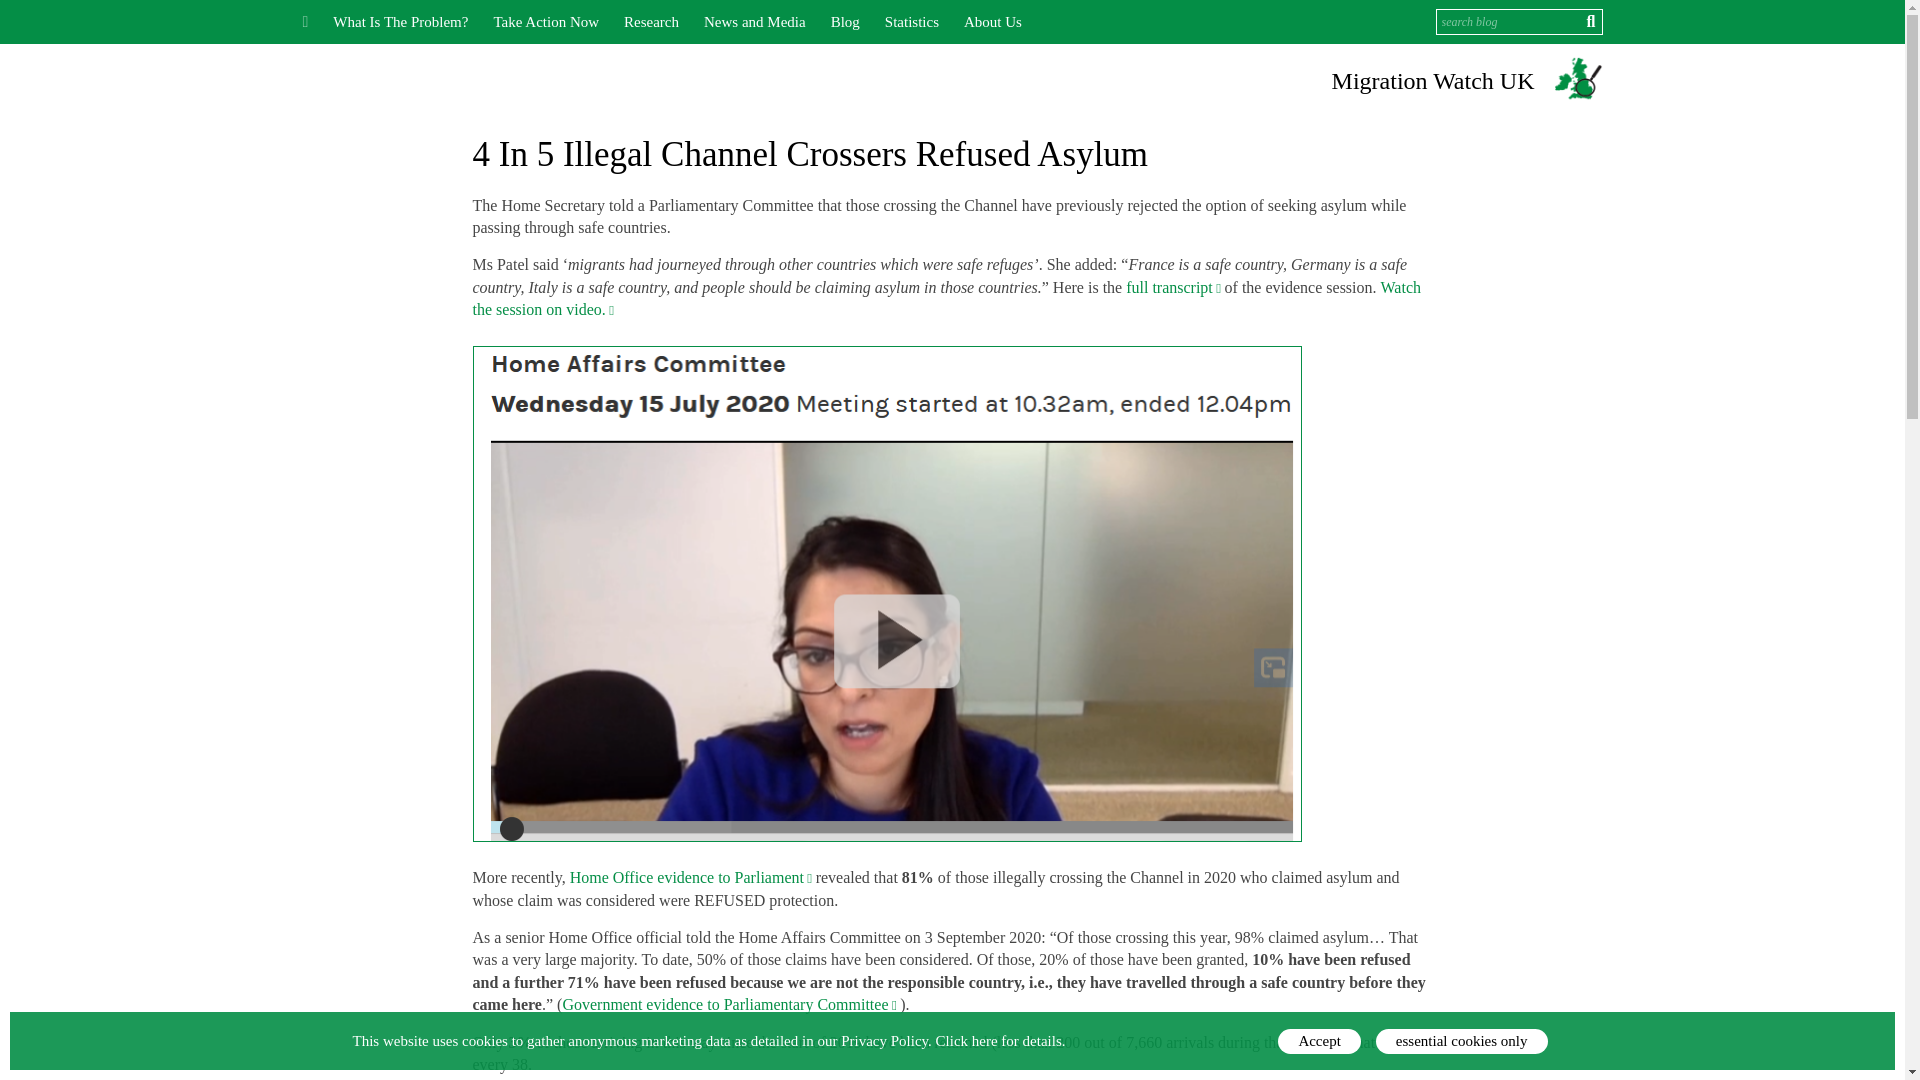 This screenshot has width=1920, height=1080. What do you see at coordinates (755, 22) in the screenshot?
I see `News and Media` at bounding box center [755, 22].